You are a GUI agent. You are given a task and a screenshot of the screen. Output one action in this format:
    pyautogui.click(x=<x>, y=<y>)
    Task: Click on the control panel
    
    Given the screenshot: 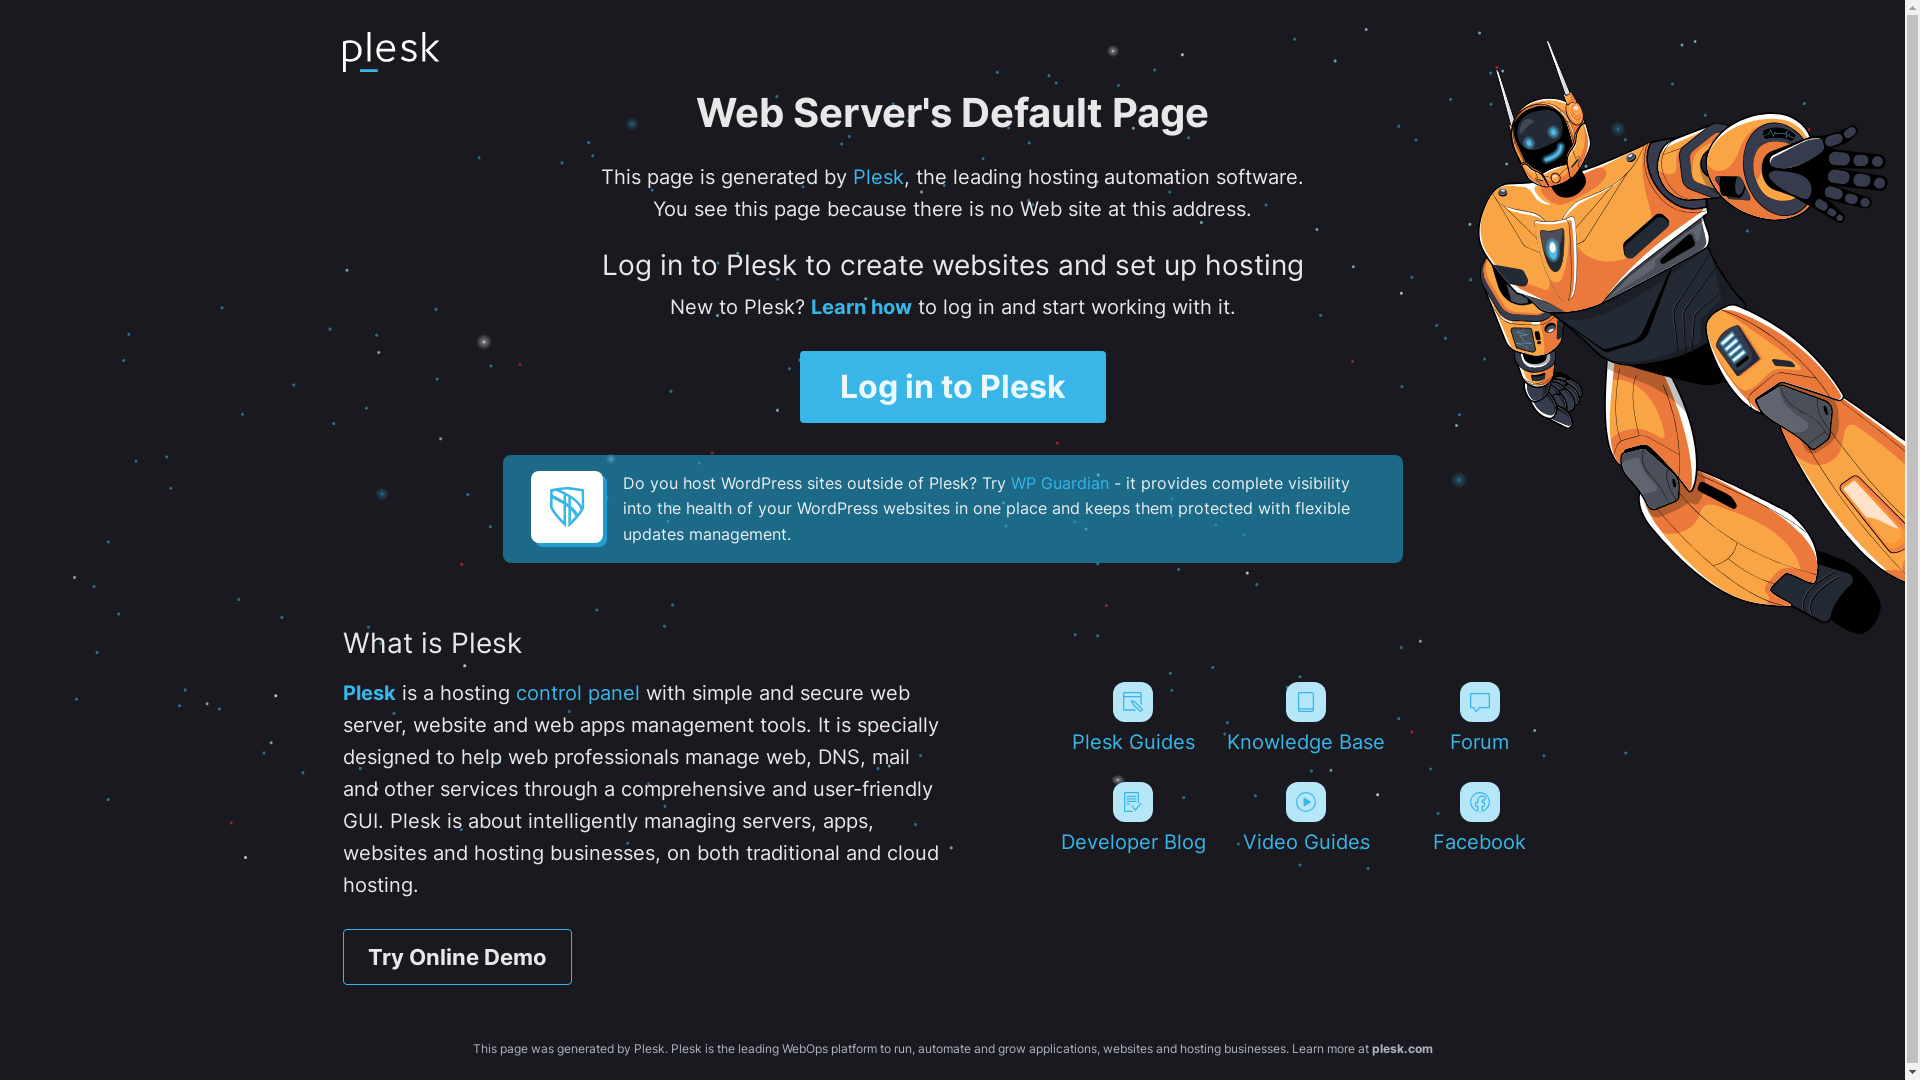 What is the action you would take?
    pyautogui.click(x=578, y=693)
    